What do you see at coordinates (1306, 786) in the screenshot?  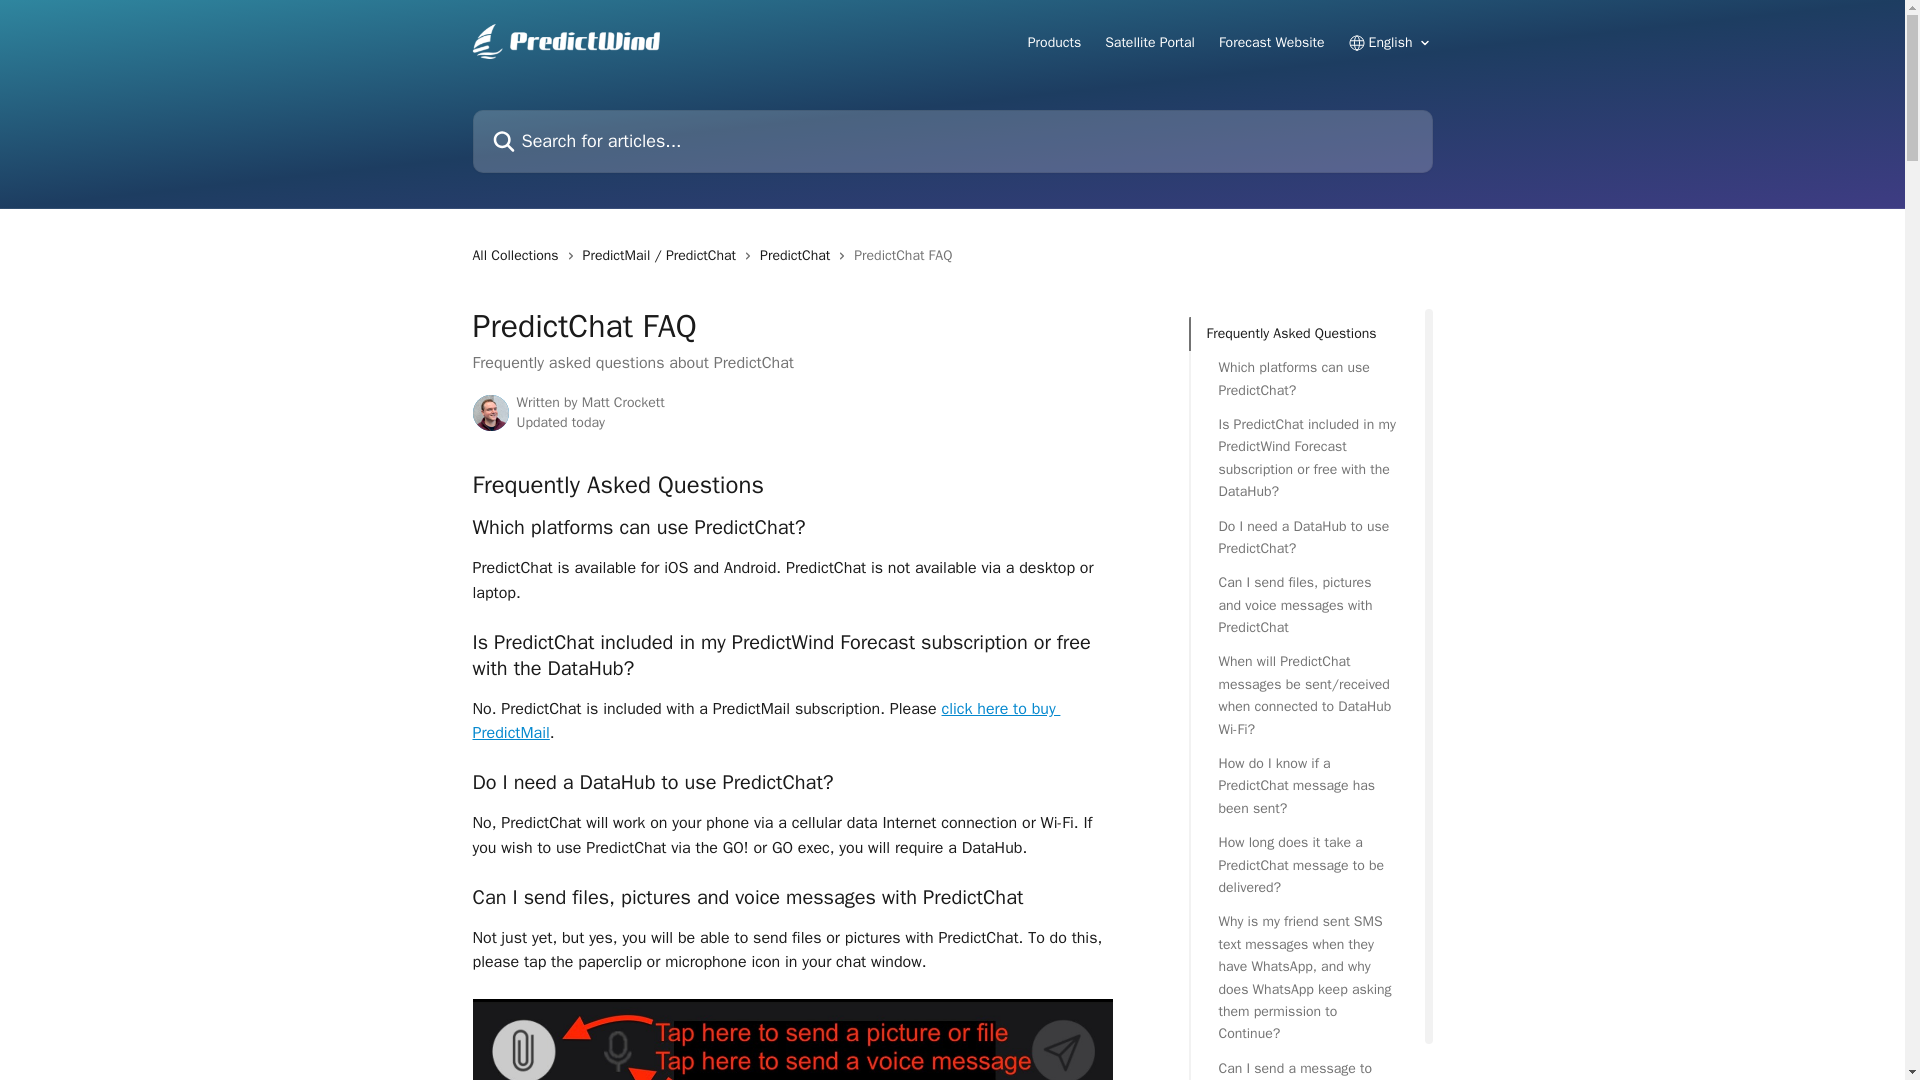 I see `How do I know if a PredictChat message has been sent?` at bounding box center [1306, 786].